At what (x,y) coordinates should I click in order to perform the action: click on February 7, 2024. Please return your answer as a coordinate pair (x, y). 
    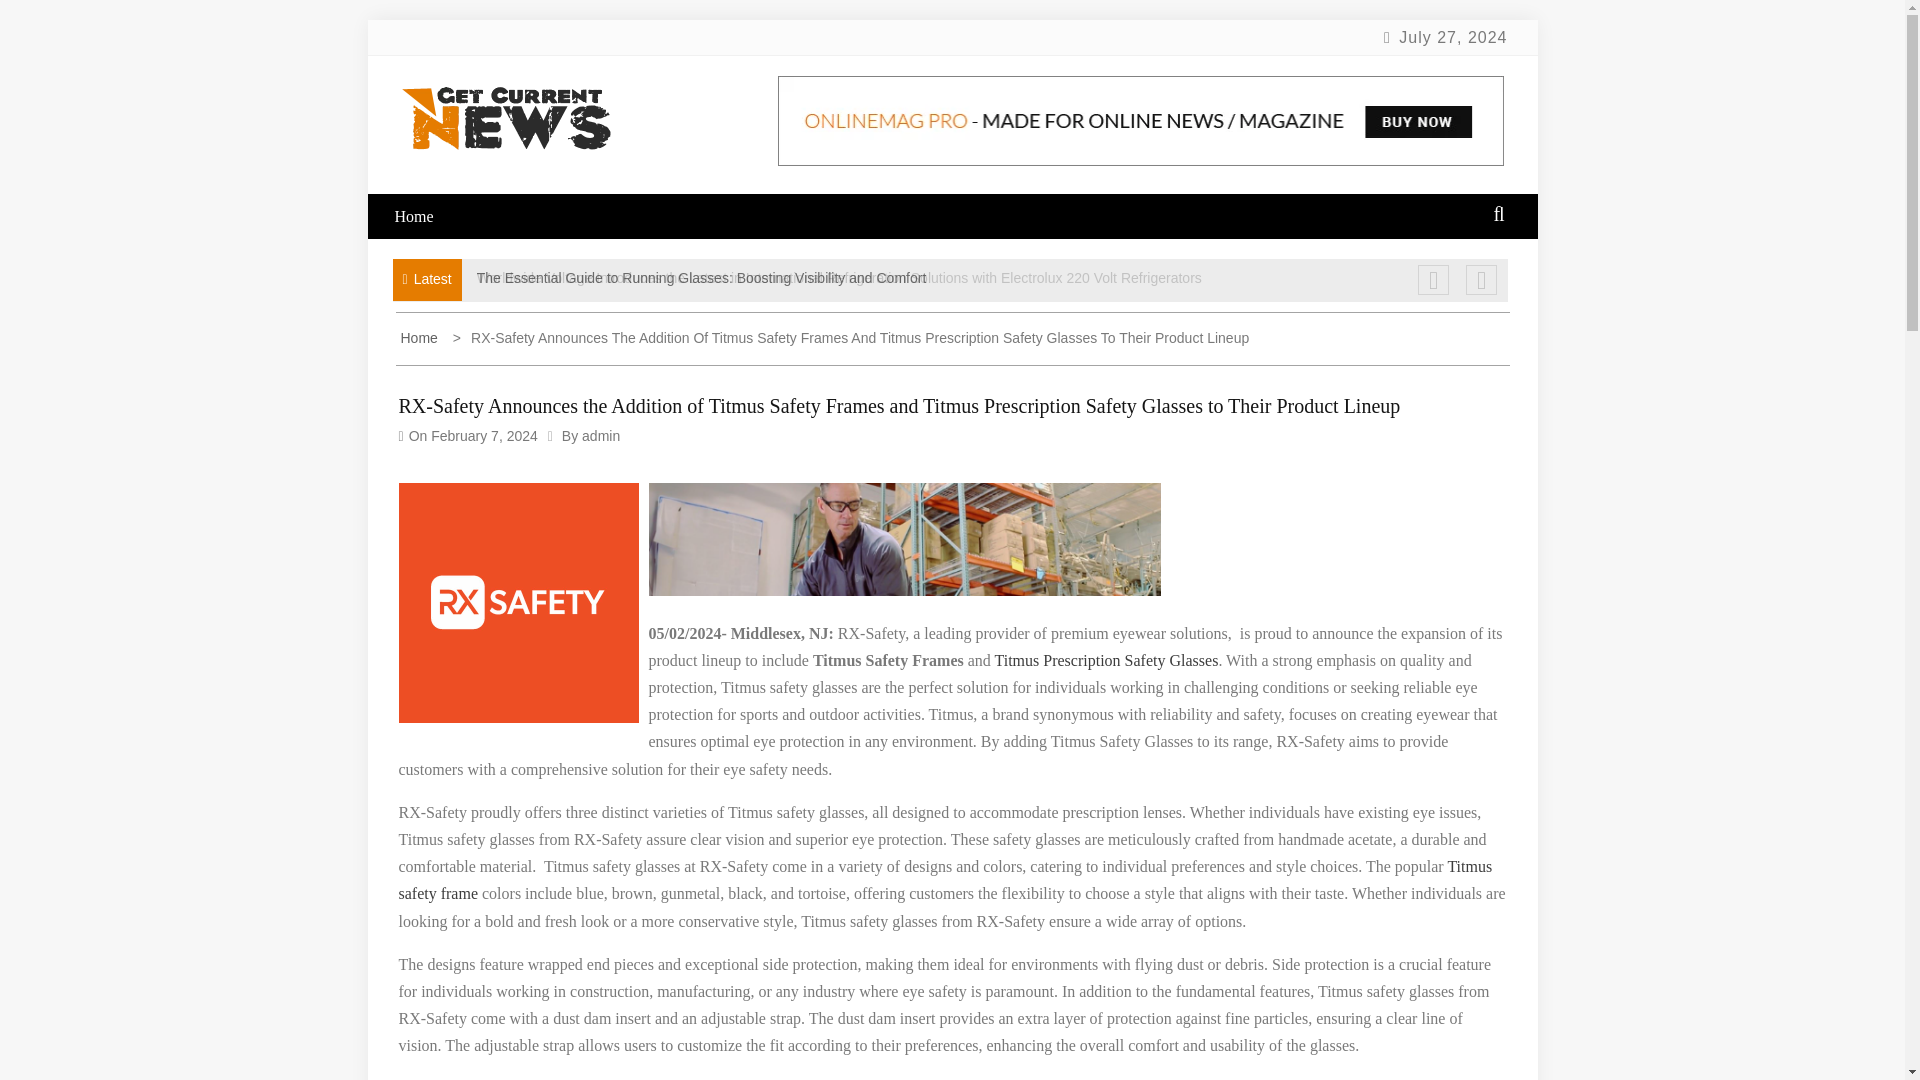
    Looking at the image, I should click on (484, 435).